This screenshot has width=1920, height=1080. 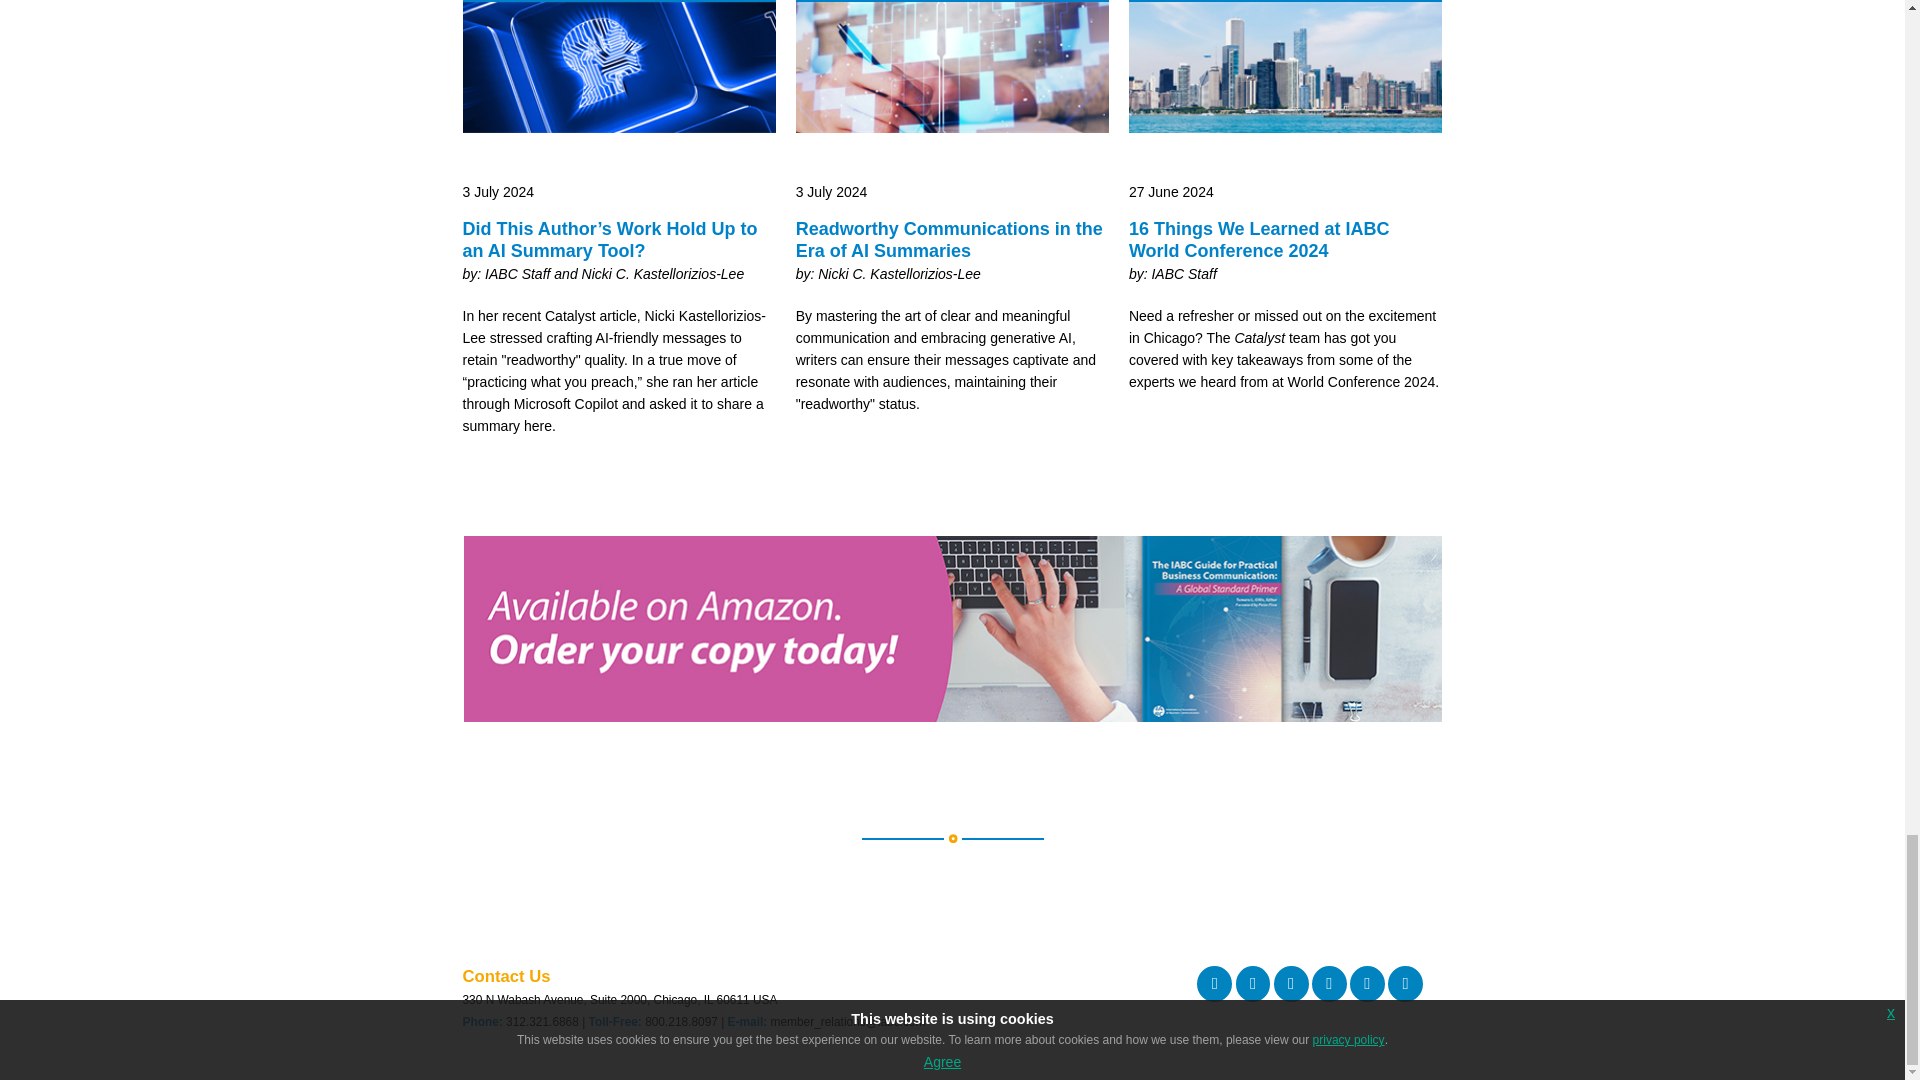 What do you see at coordinates (952, 232) in the screenshot?
I see `Readworthy Communications in the Era of AI Summaries` at bounding box center [952, 232].